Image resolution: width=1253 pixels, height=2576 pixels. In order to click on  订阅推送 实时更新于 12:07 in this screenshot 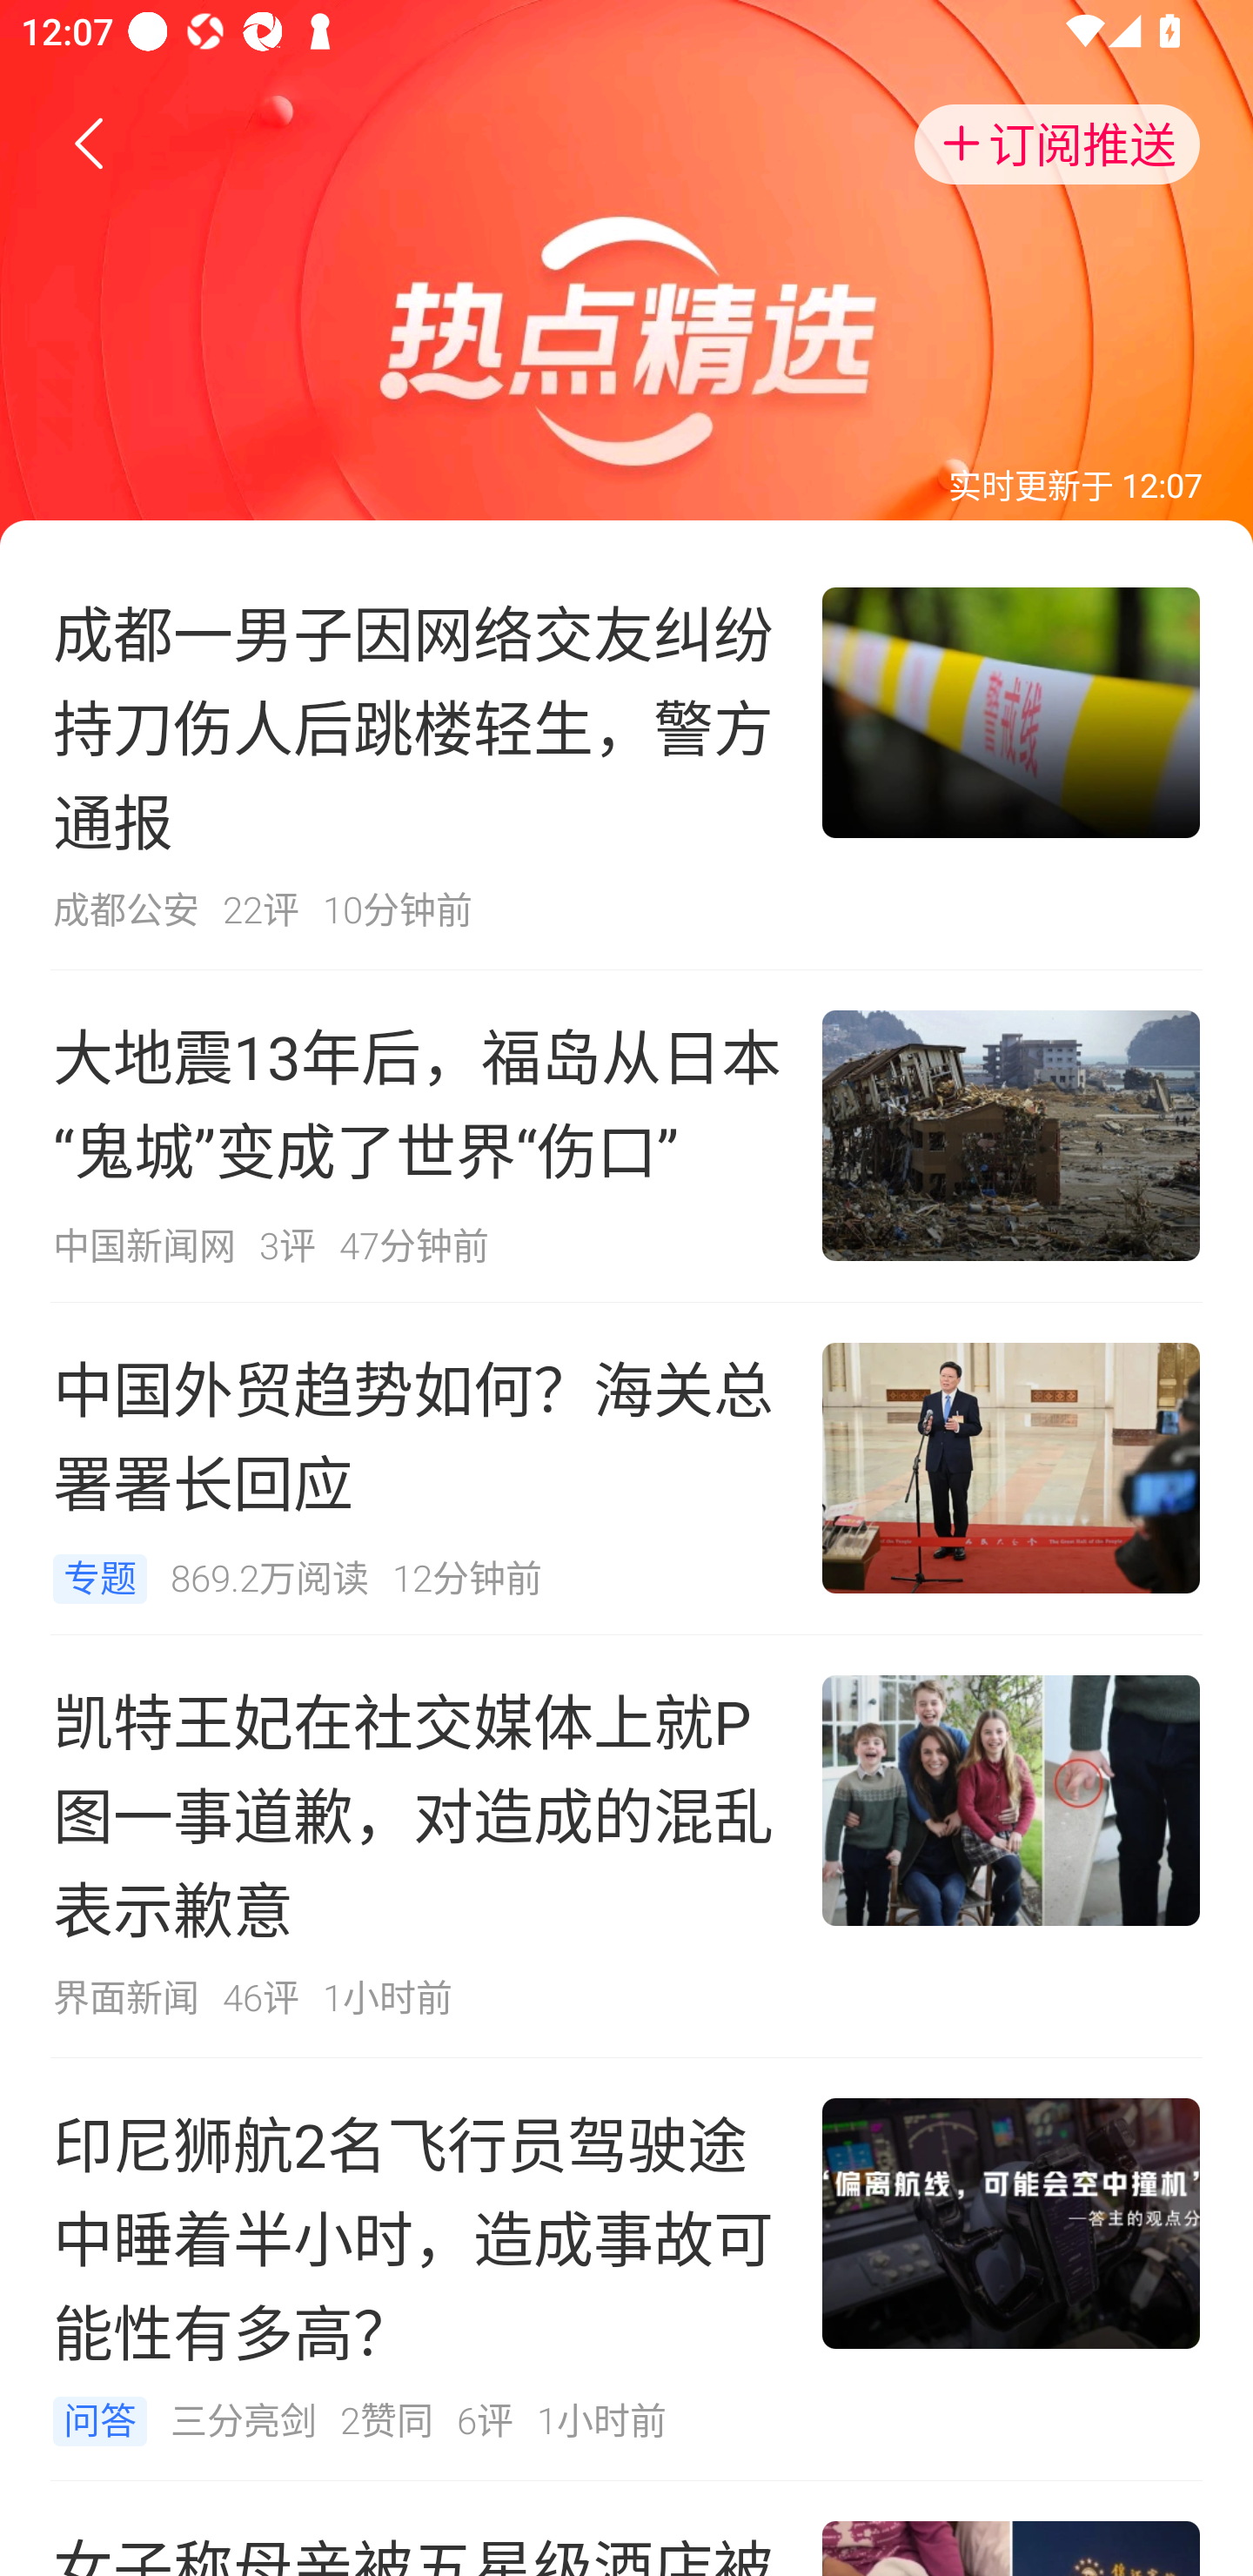, I will do `click(626, 273)`.